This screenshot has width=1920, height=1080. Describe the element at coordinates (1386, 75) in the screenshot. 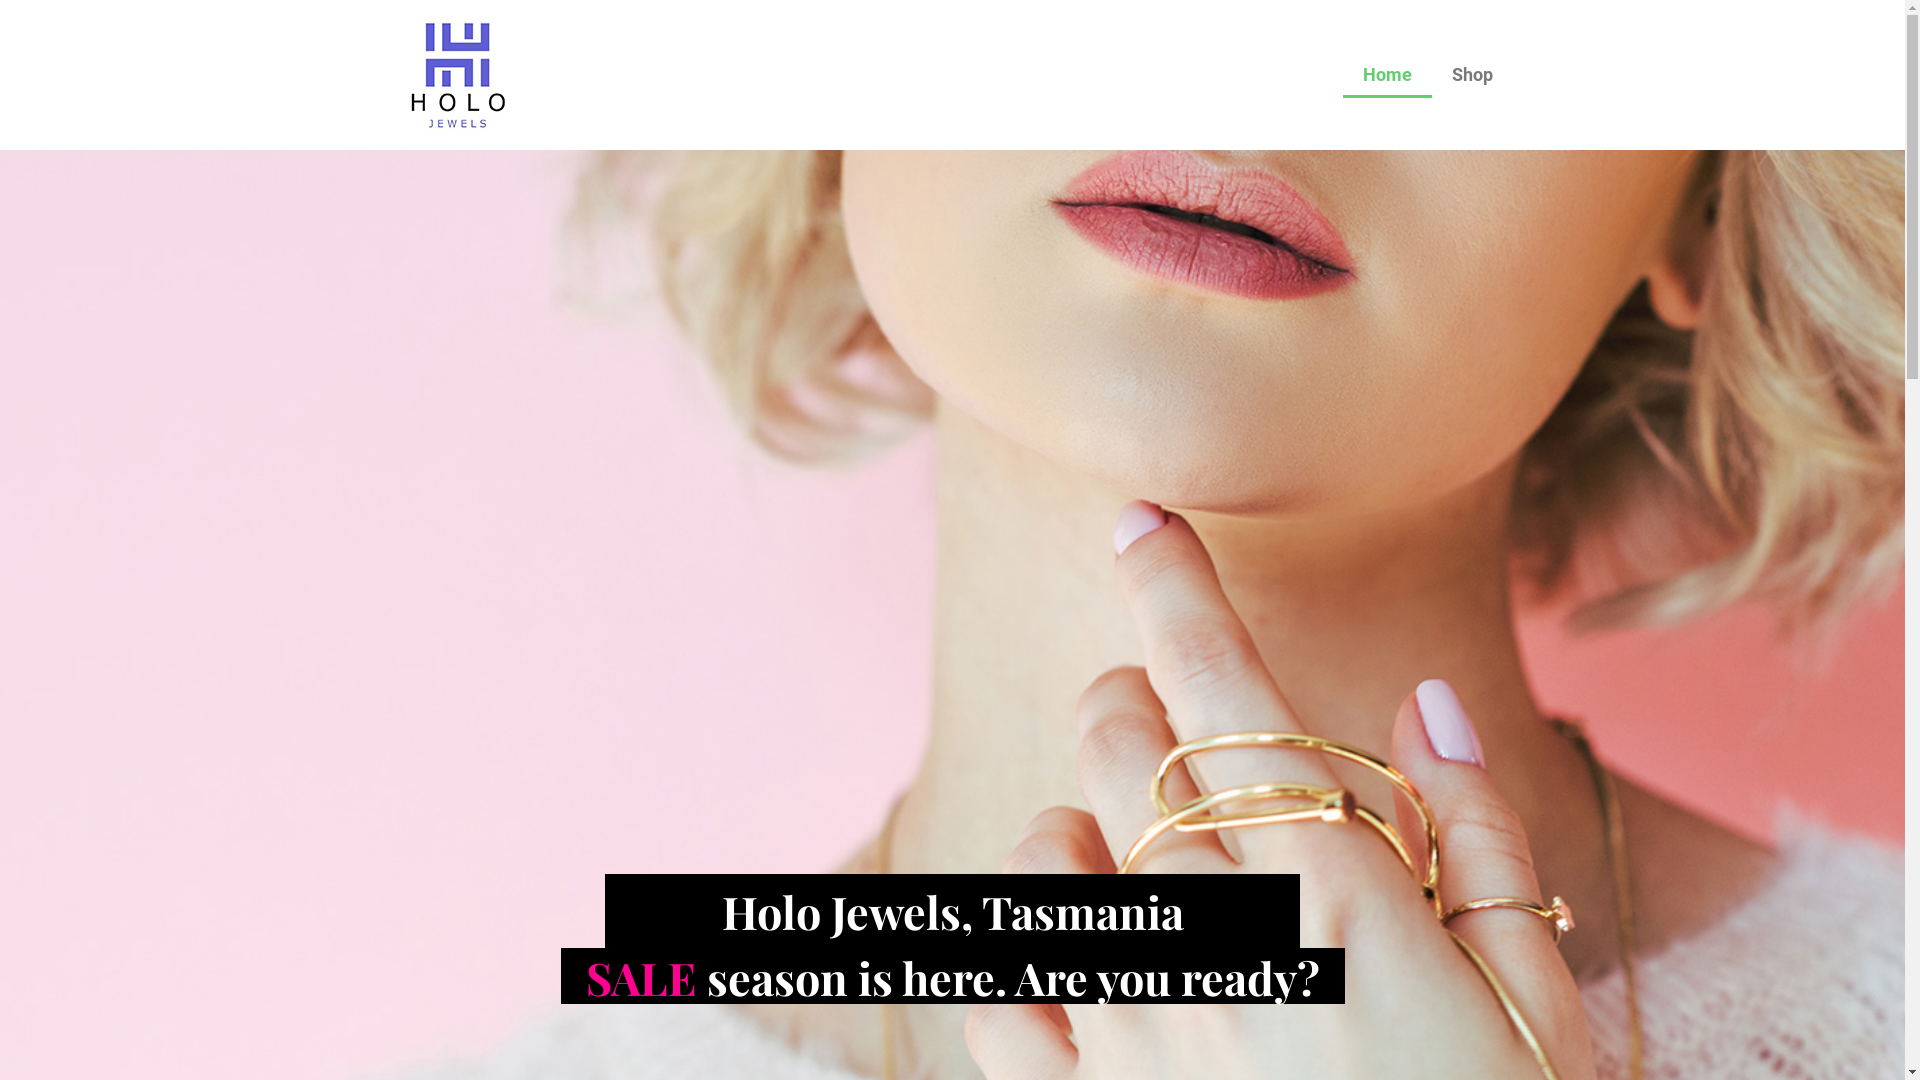

I see `Home` at that location.